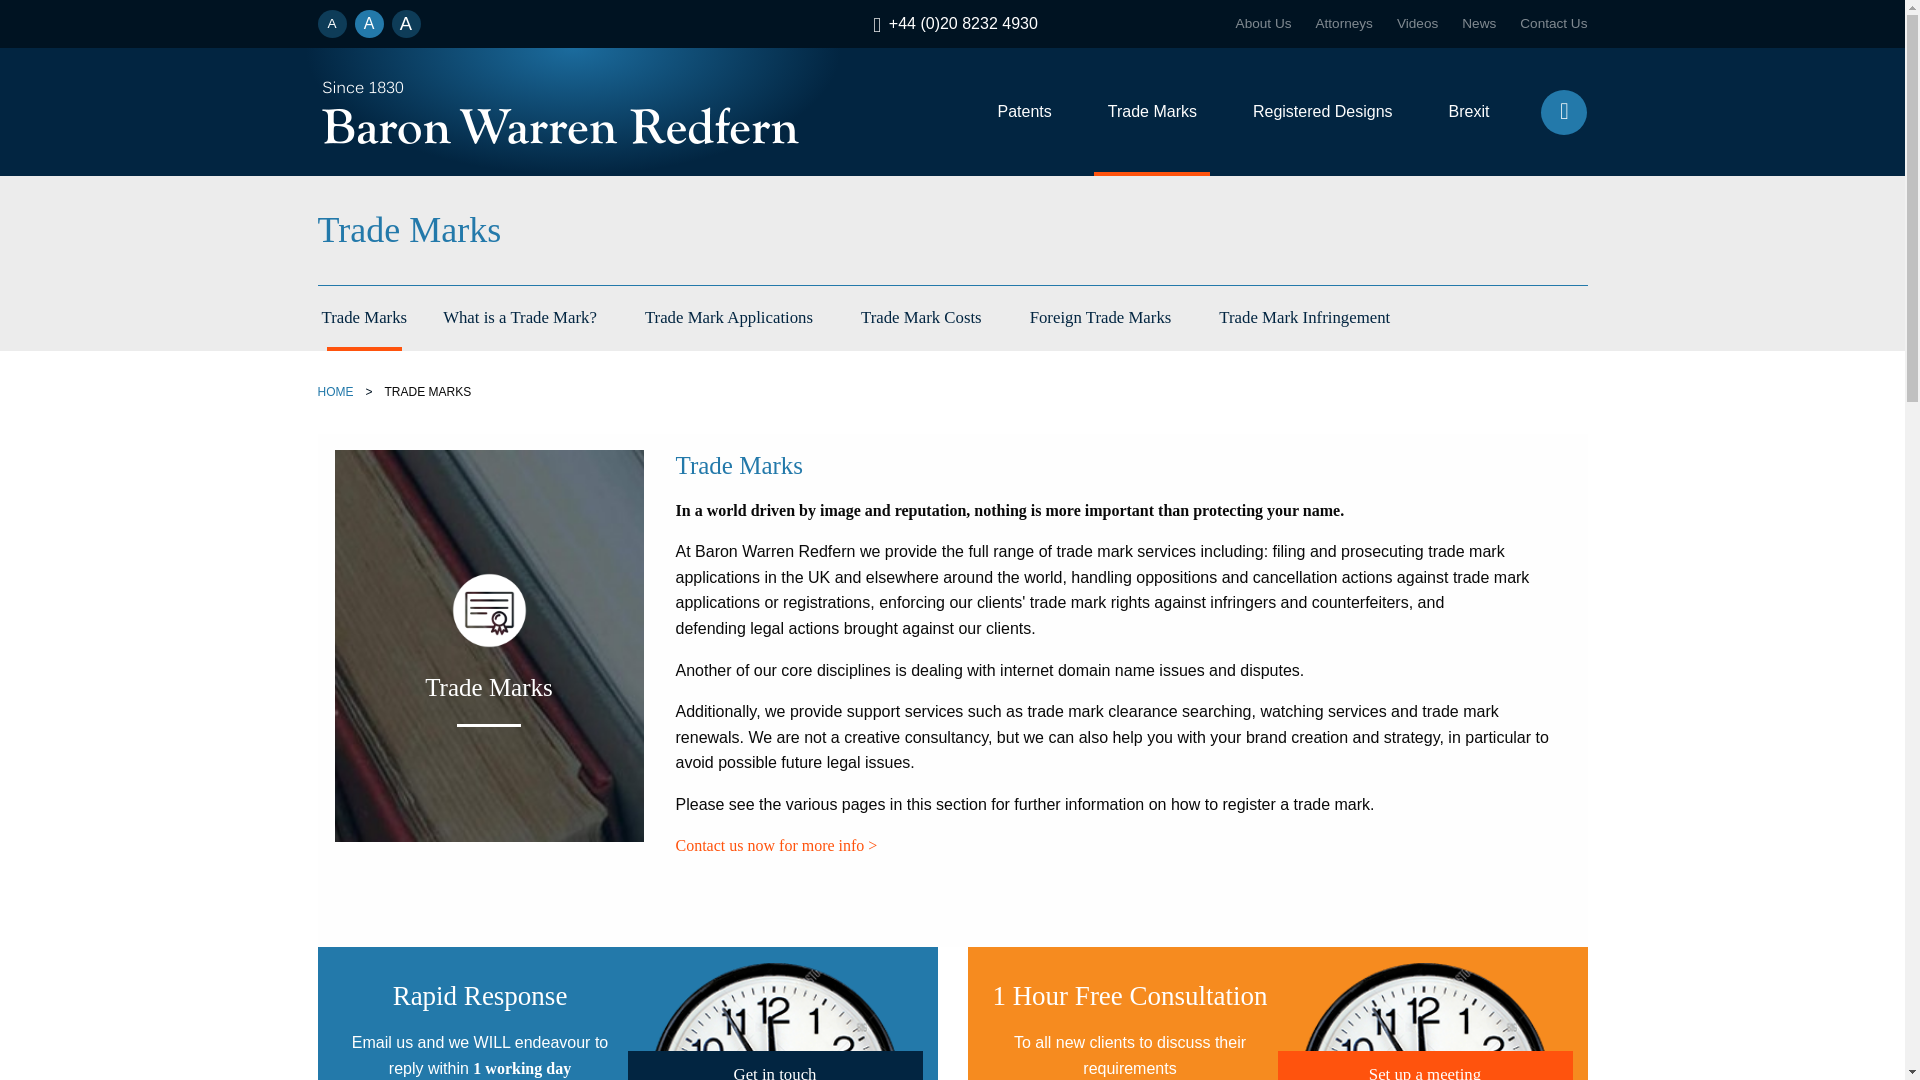 The image size is (1920, 1080). What do you see at coordinates (368, 23) in the screenshot?
I see `A` at bounding box center [368, 23].